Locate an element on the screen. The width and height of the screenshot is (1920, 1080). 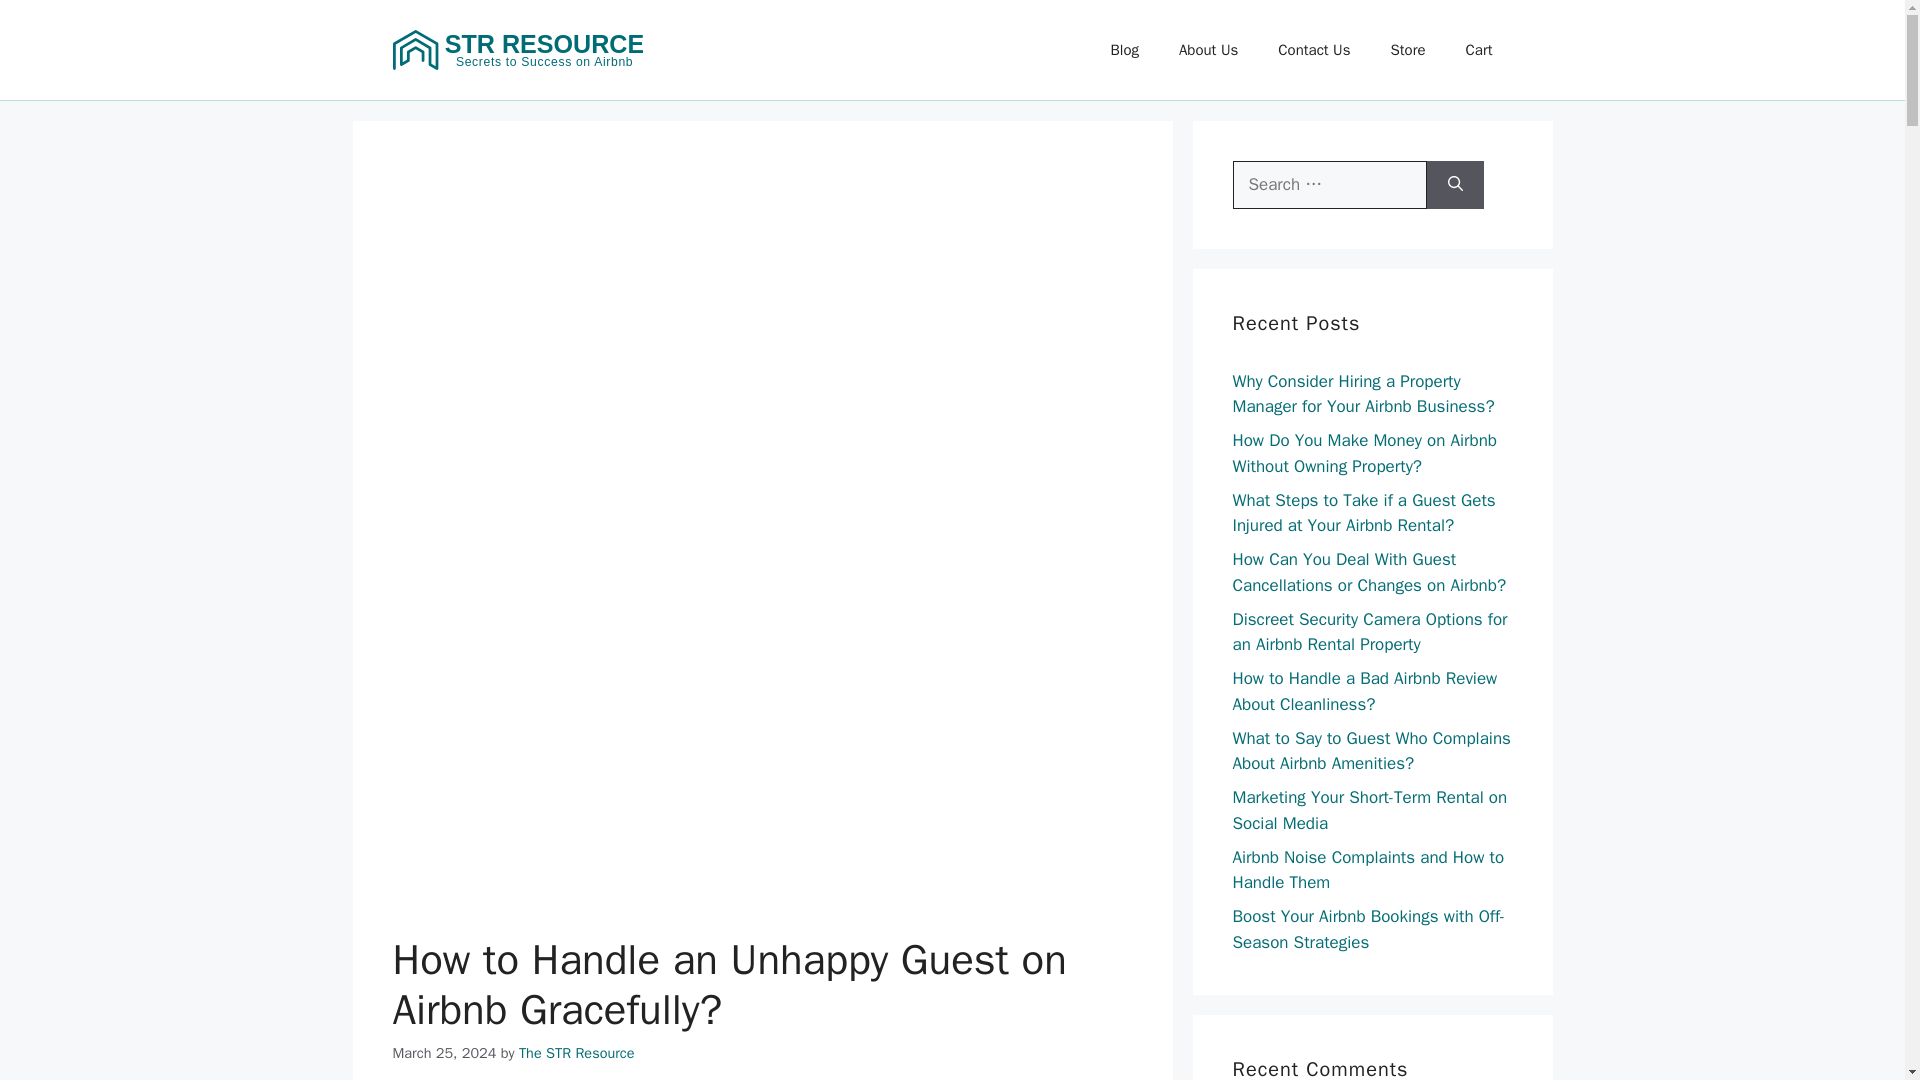
View all posts by The STR Resource is located at coordinates (576, 1052).